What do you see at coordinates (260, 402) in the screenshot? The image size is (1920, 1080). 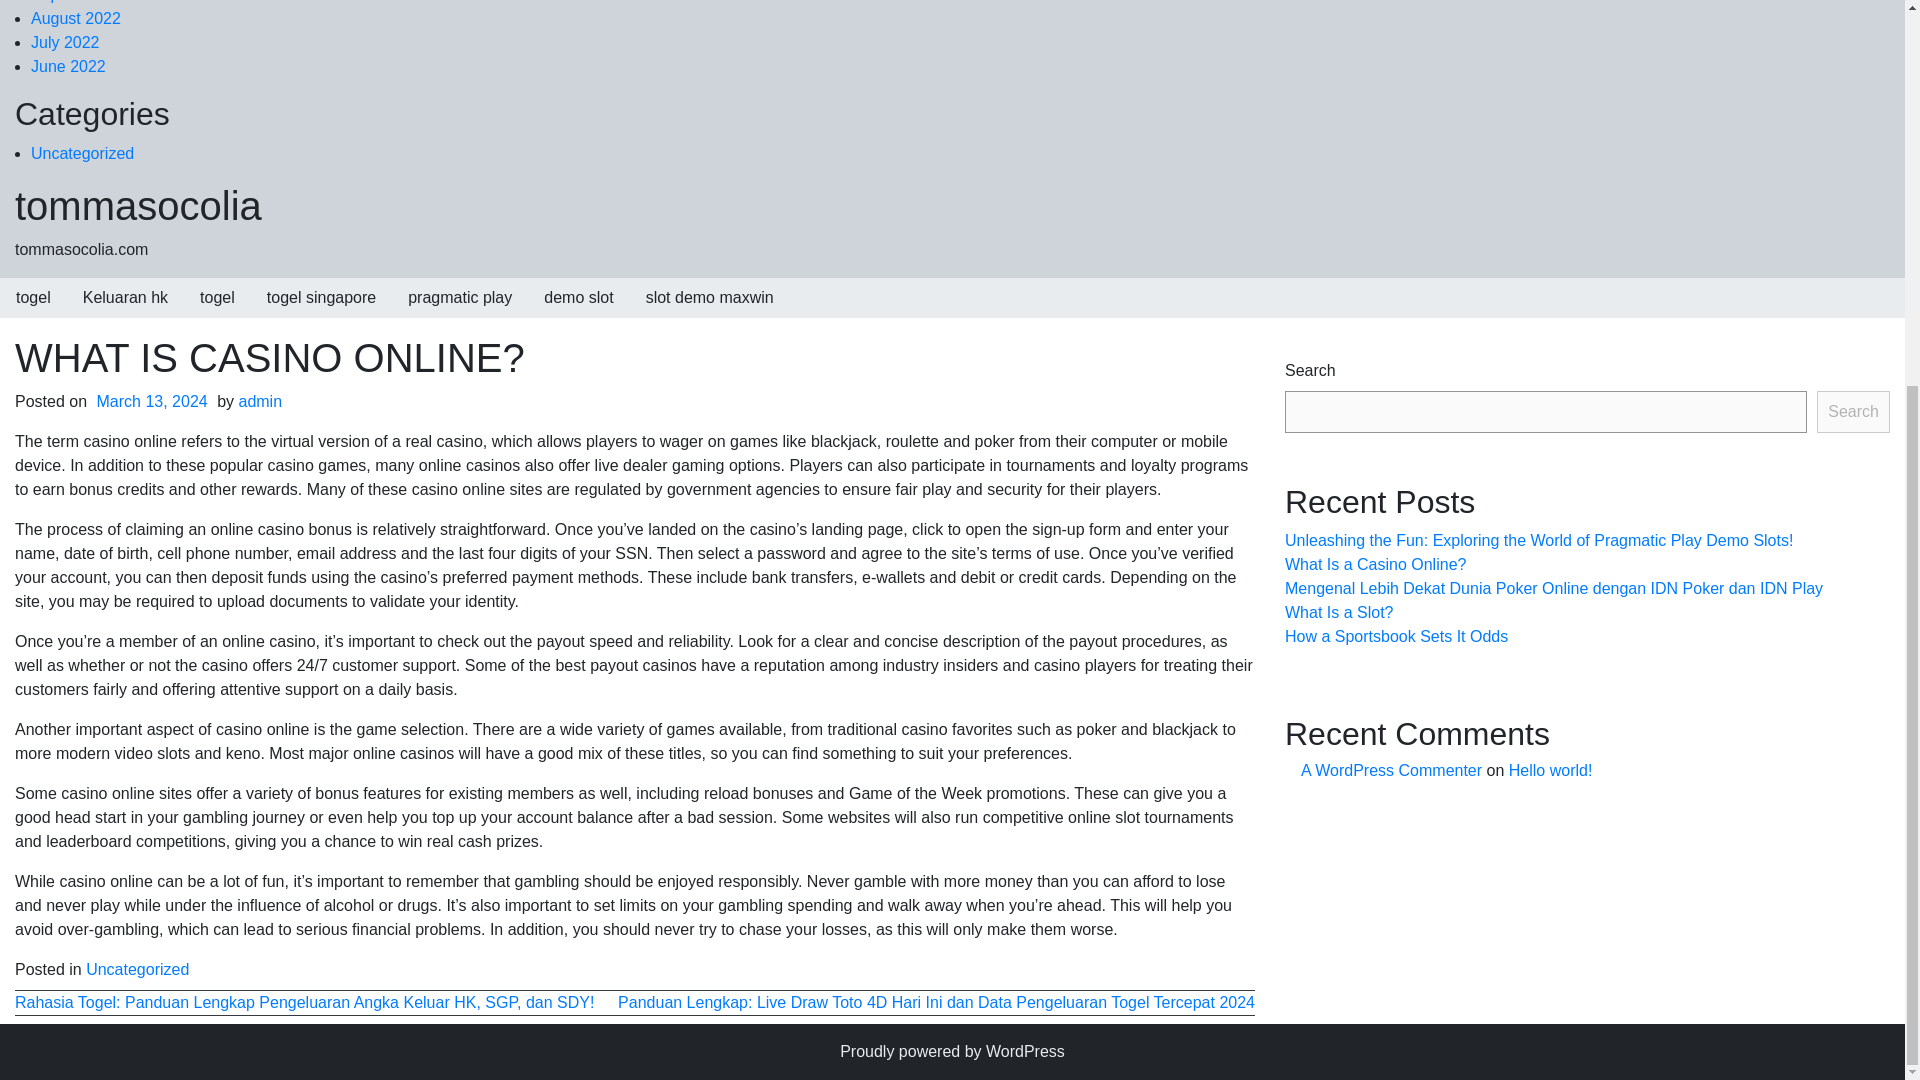 I see `admin` at bounding box center [260, 402].